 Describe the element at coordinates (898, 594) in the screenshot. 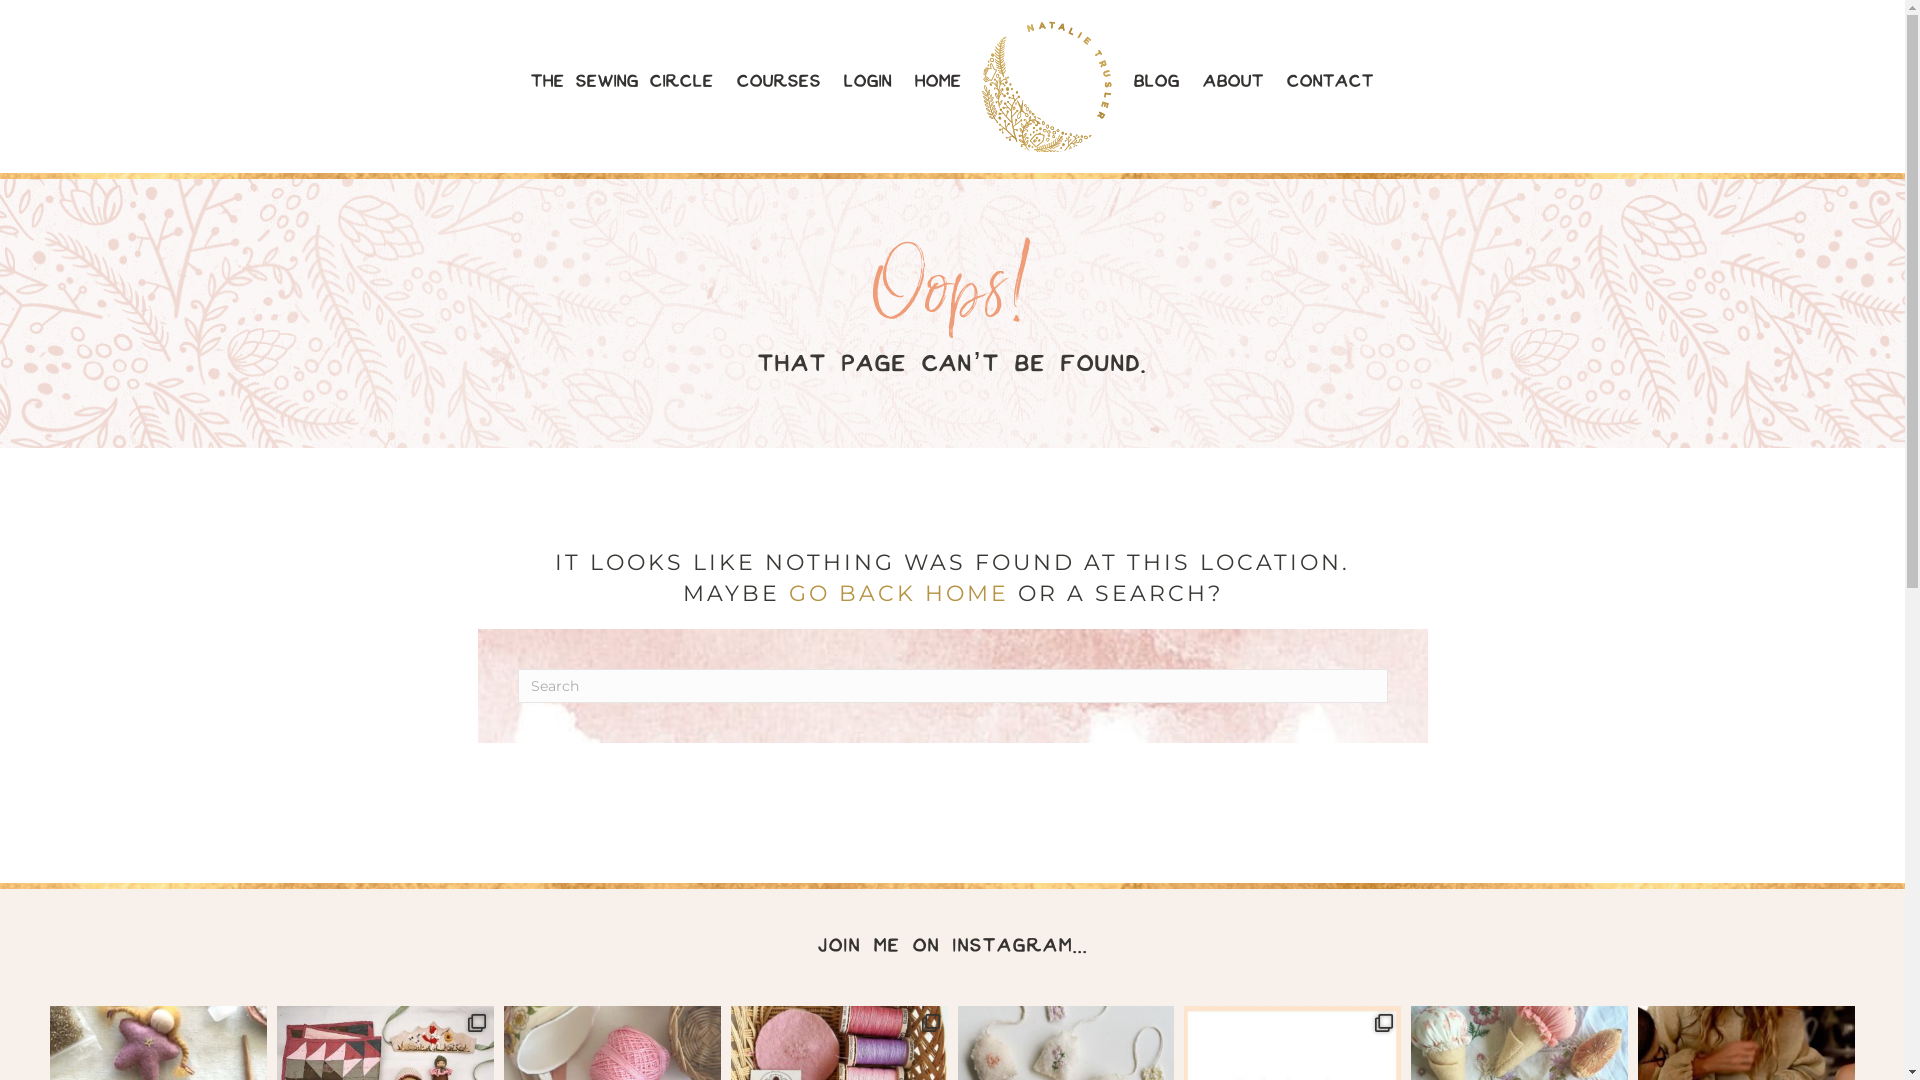

I see `GO BACK HOME` at that location.